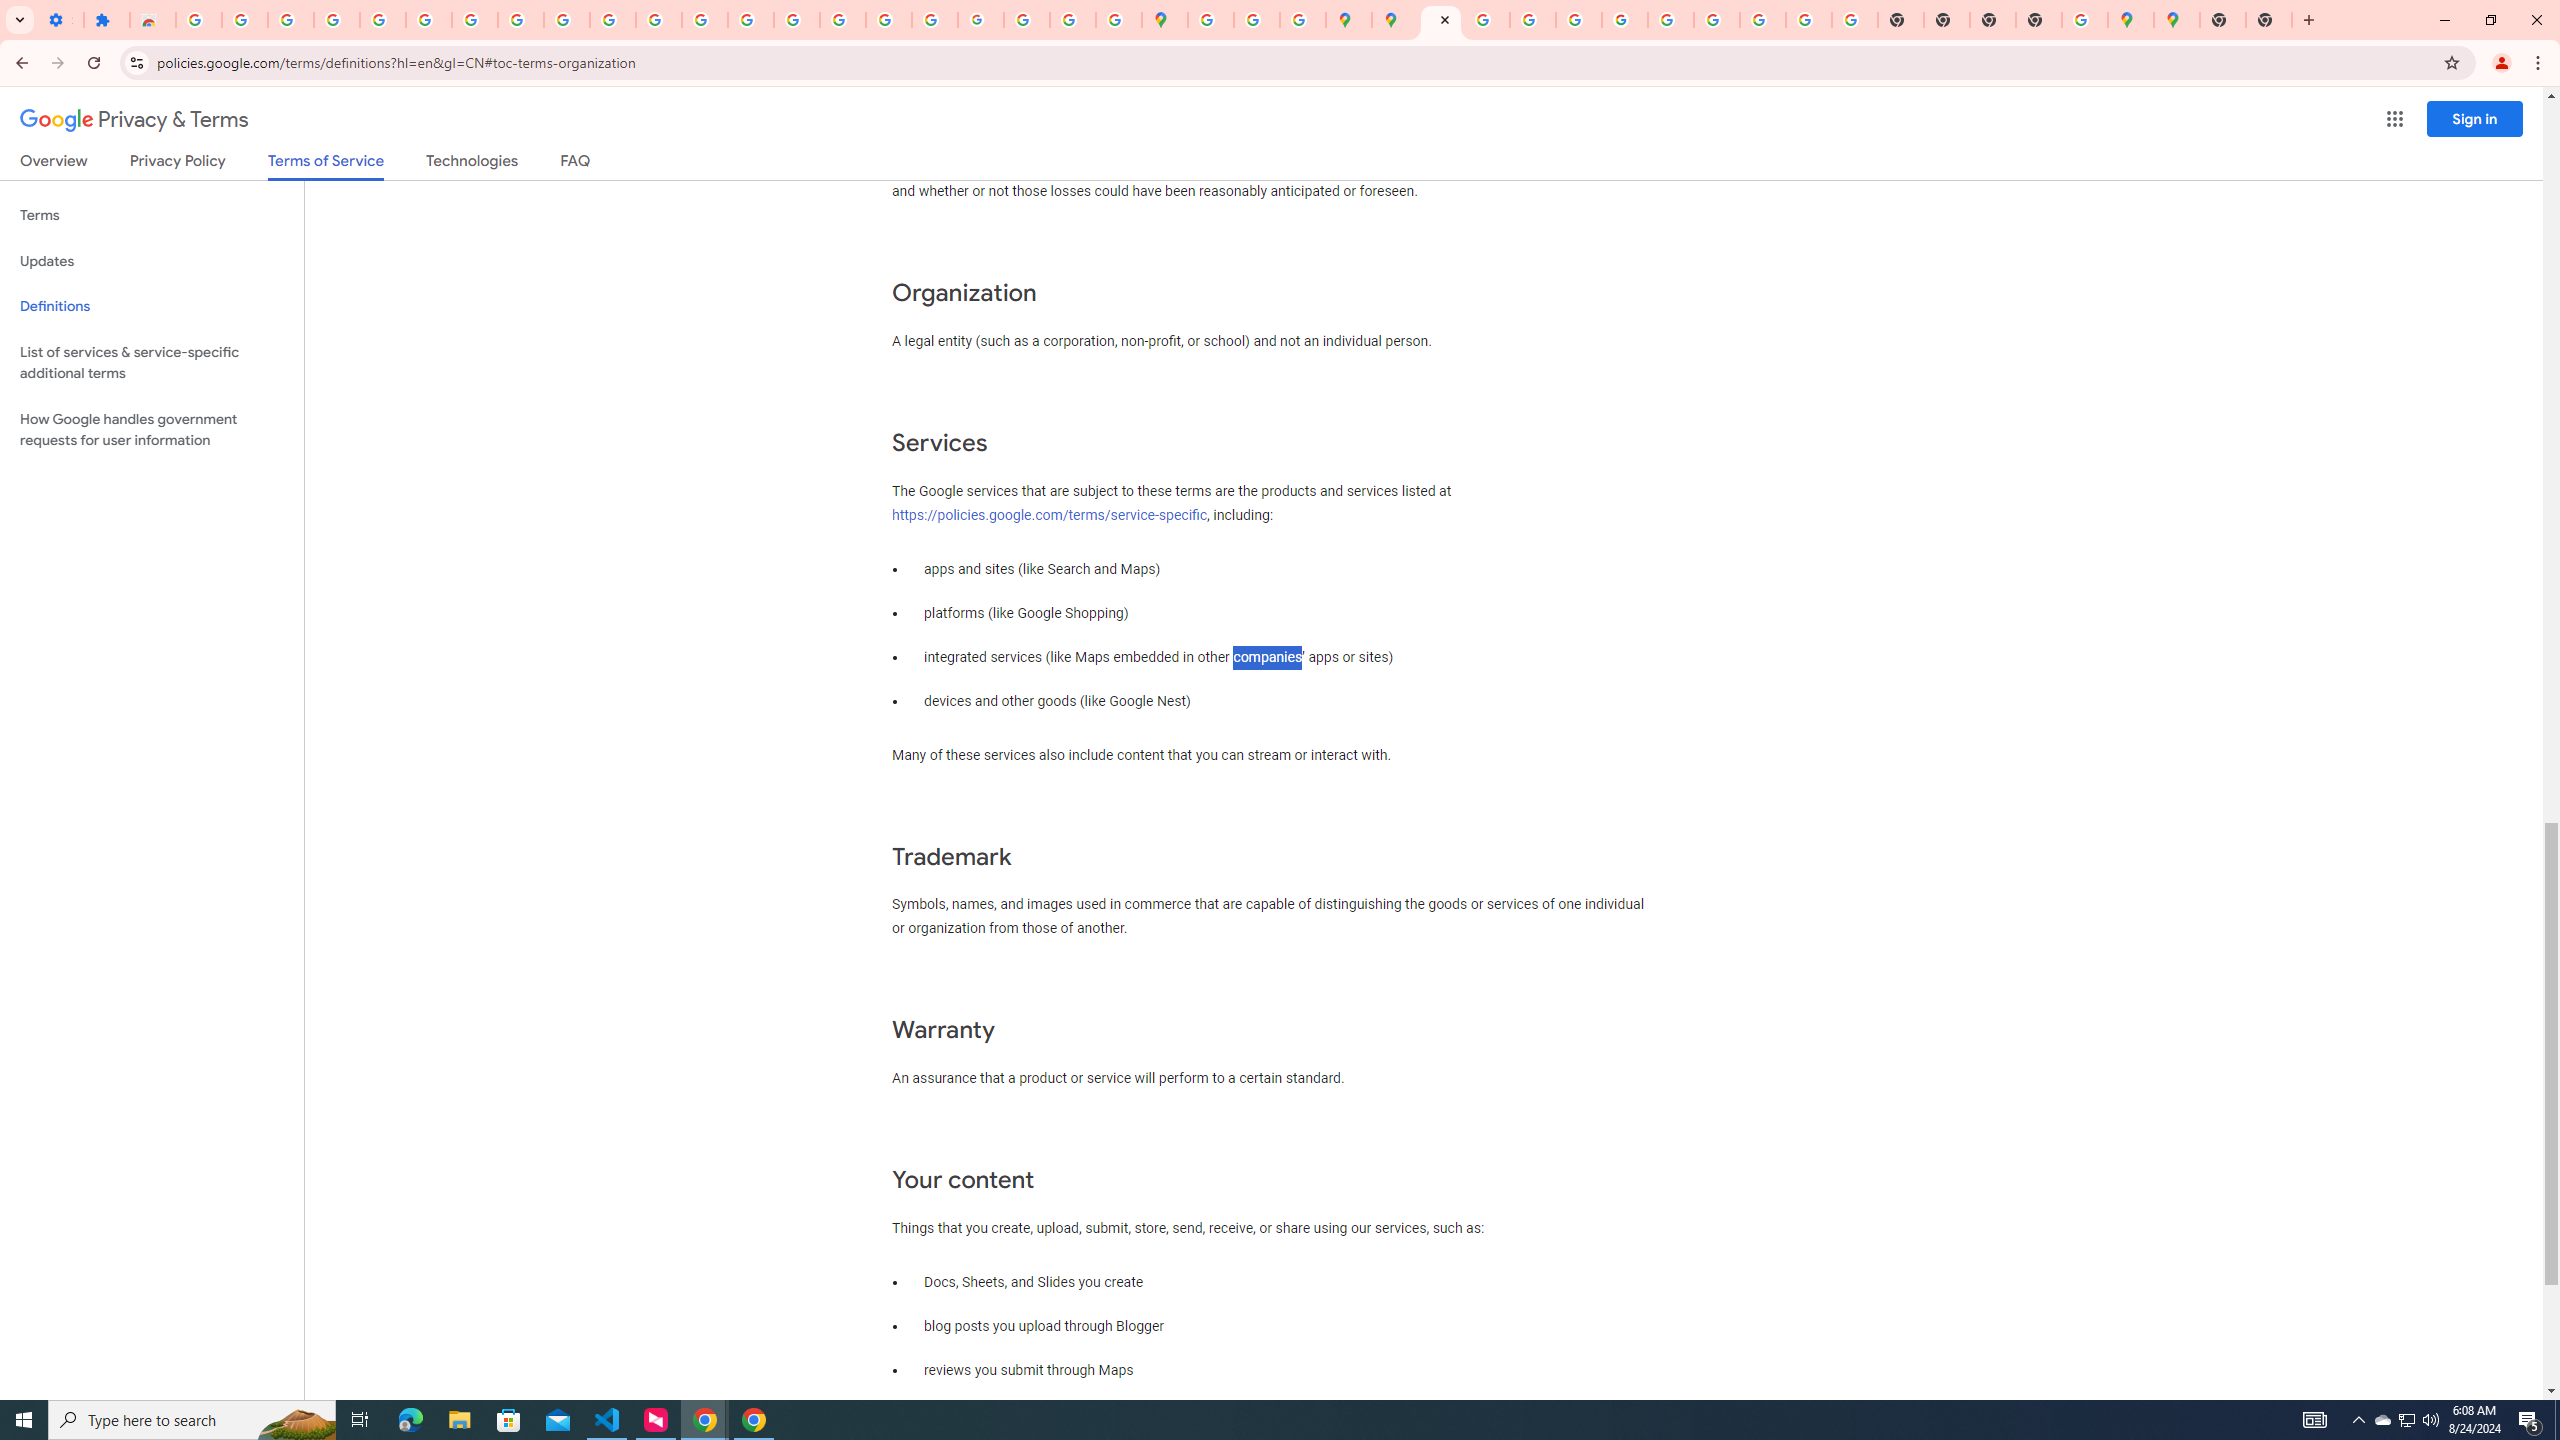 Image resolution: width=2560 pixels, height=1440 pixels. I want to click on Google Maps, so click(2131, 20).